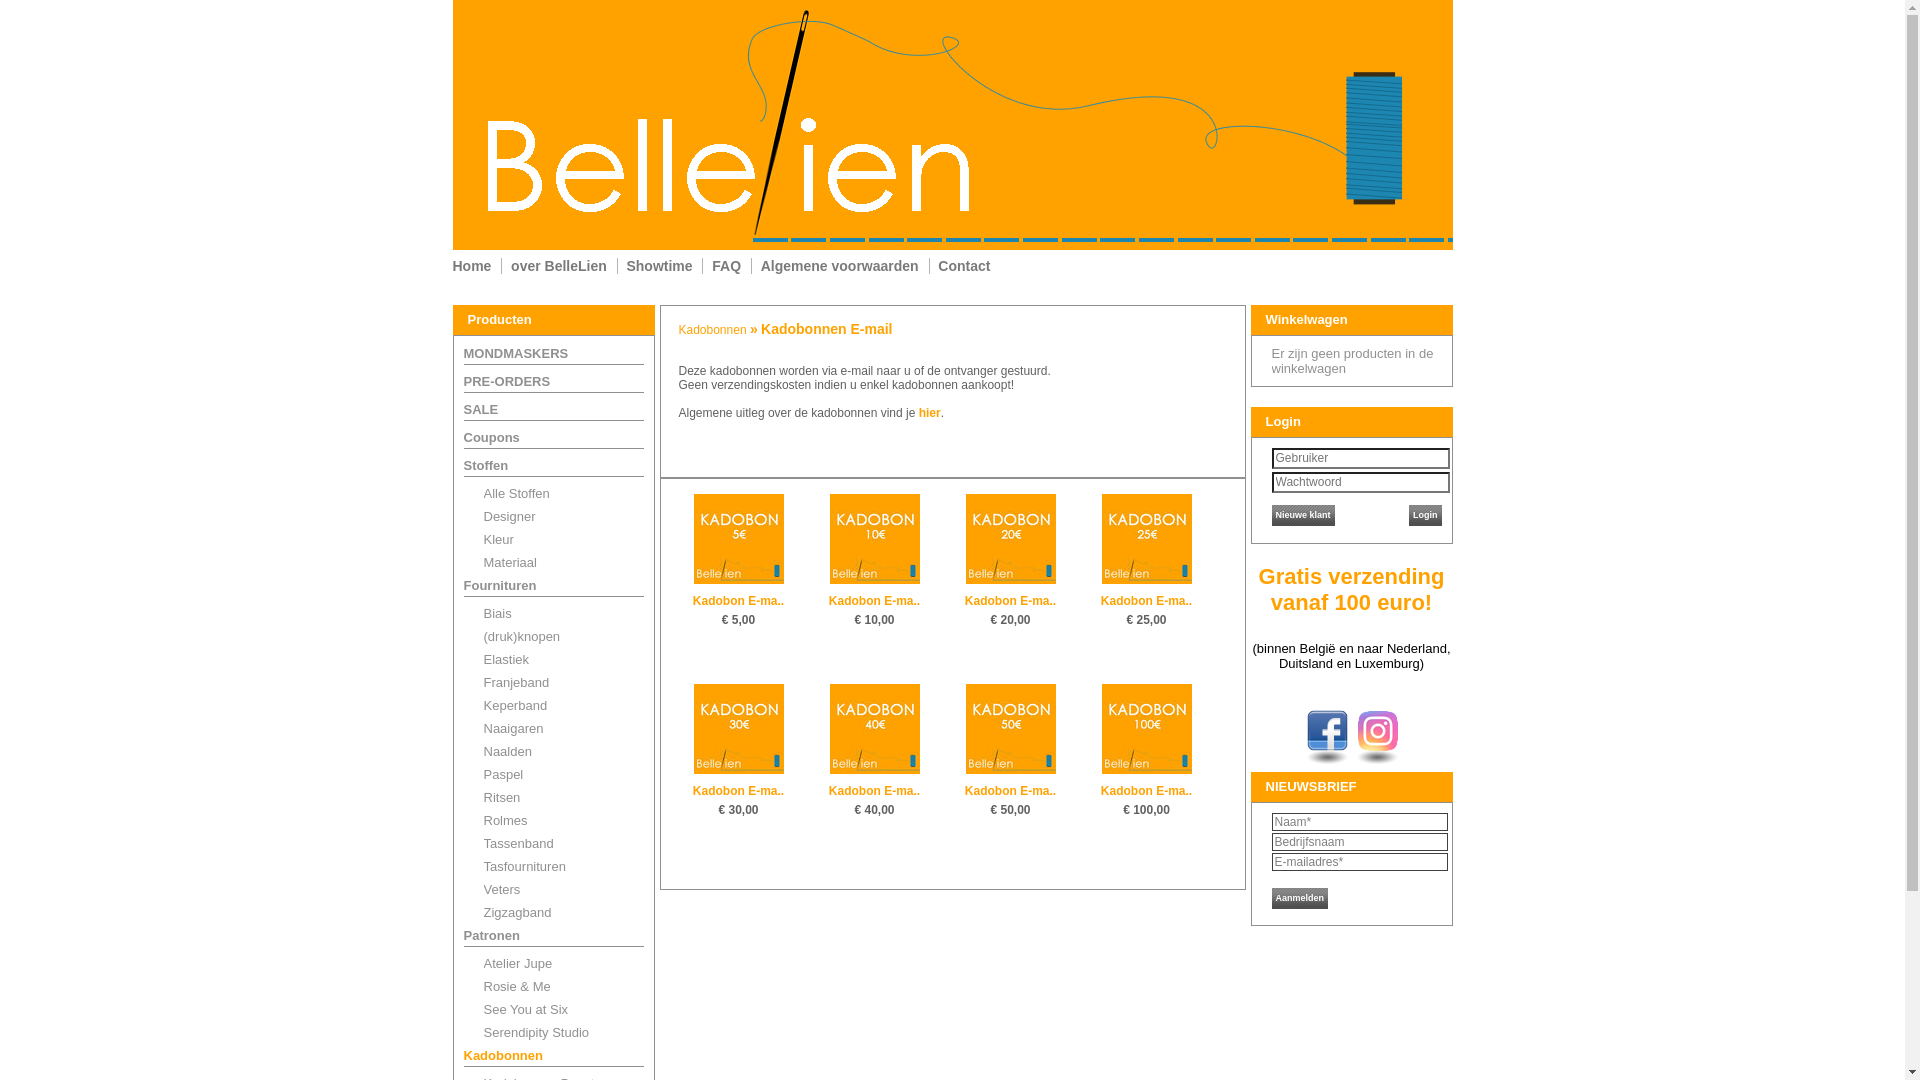  What do you see at coordinates (1010, 601) in the screenshot?
I see `Kadobon E-ma..` at bounding box center [1010, 601].